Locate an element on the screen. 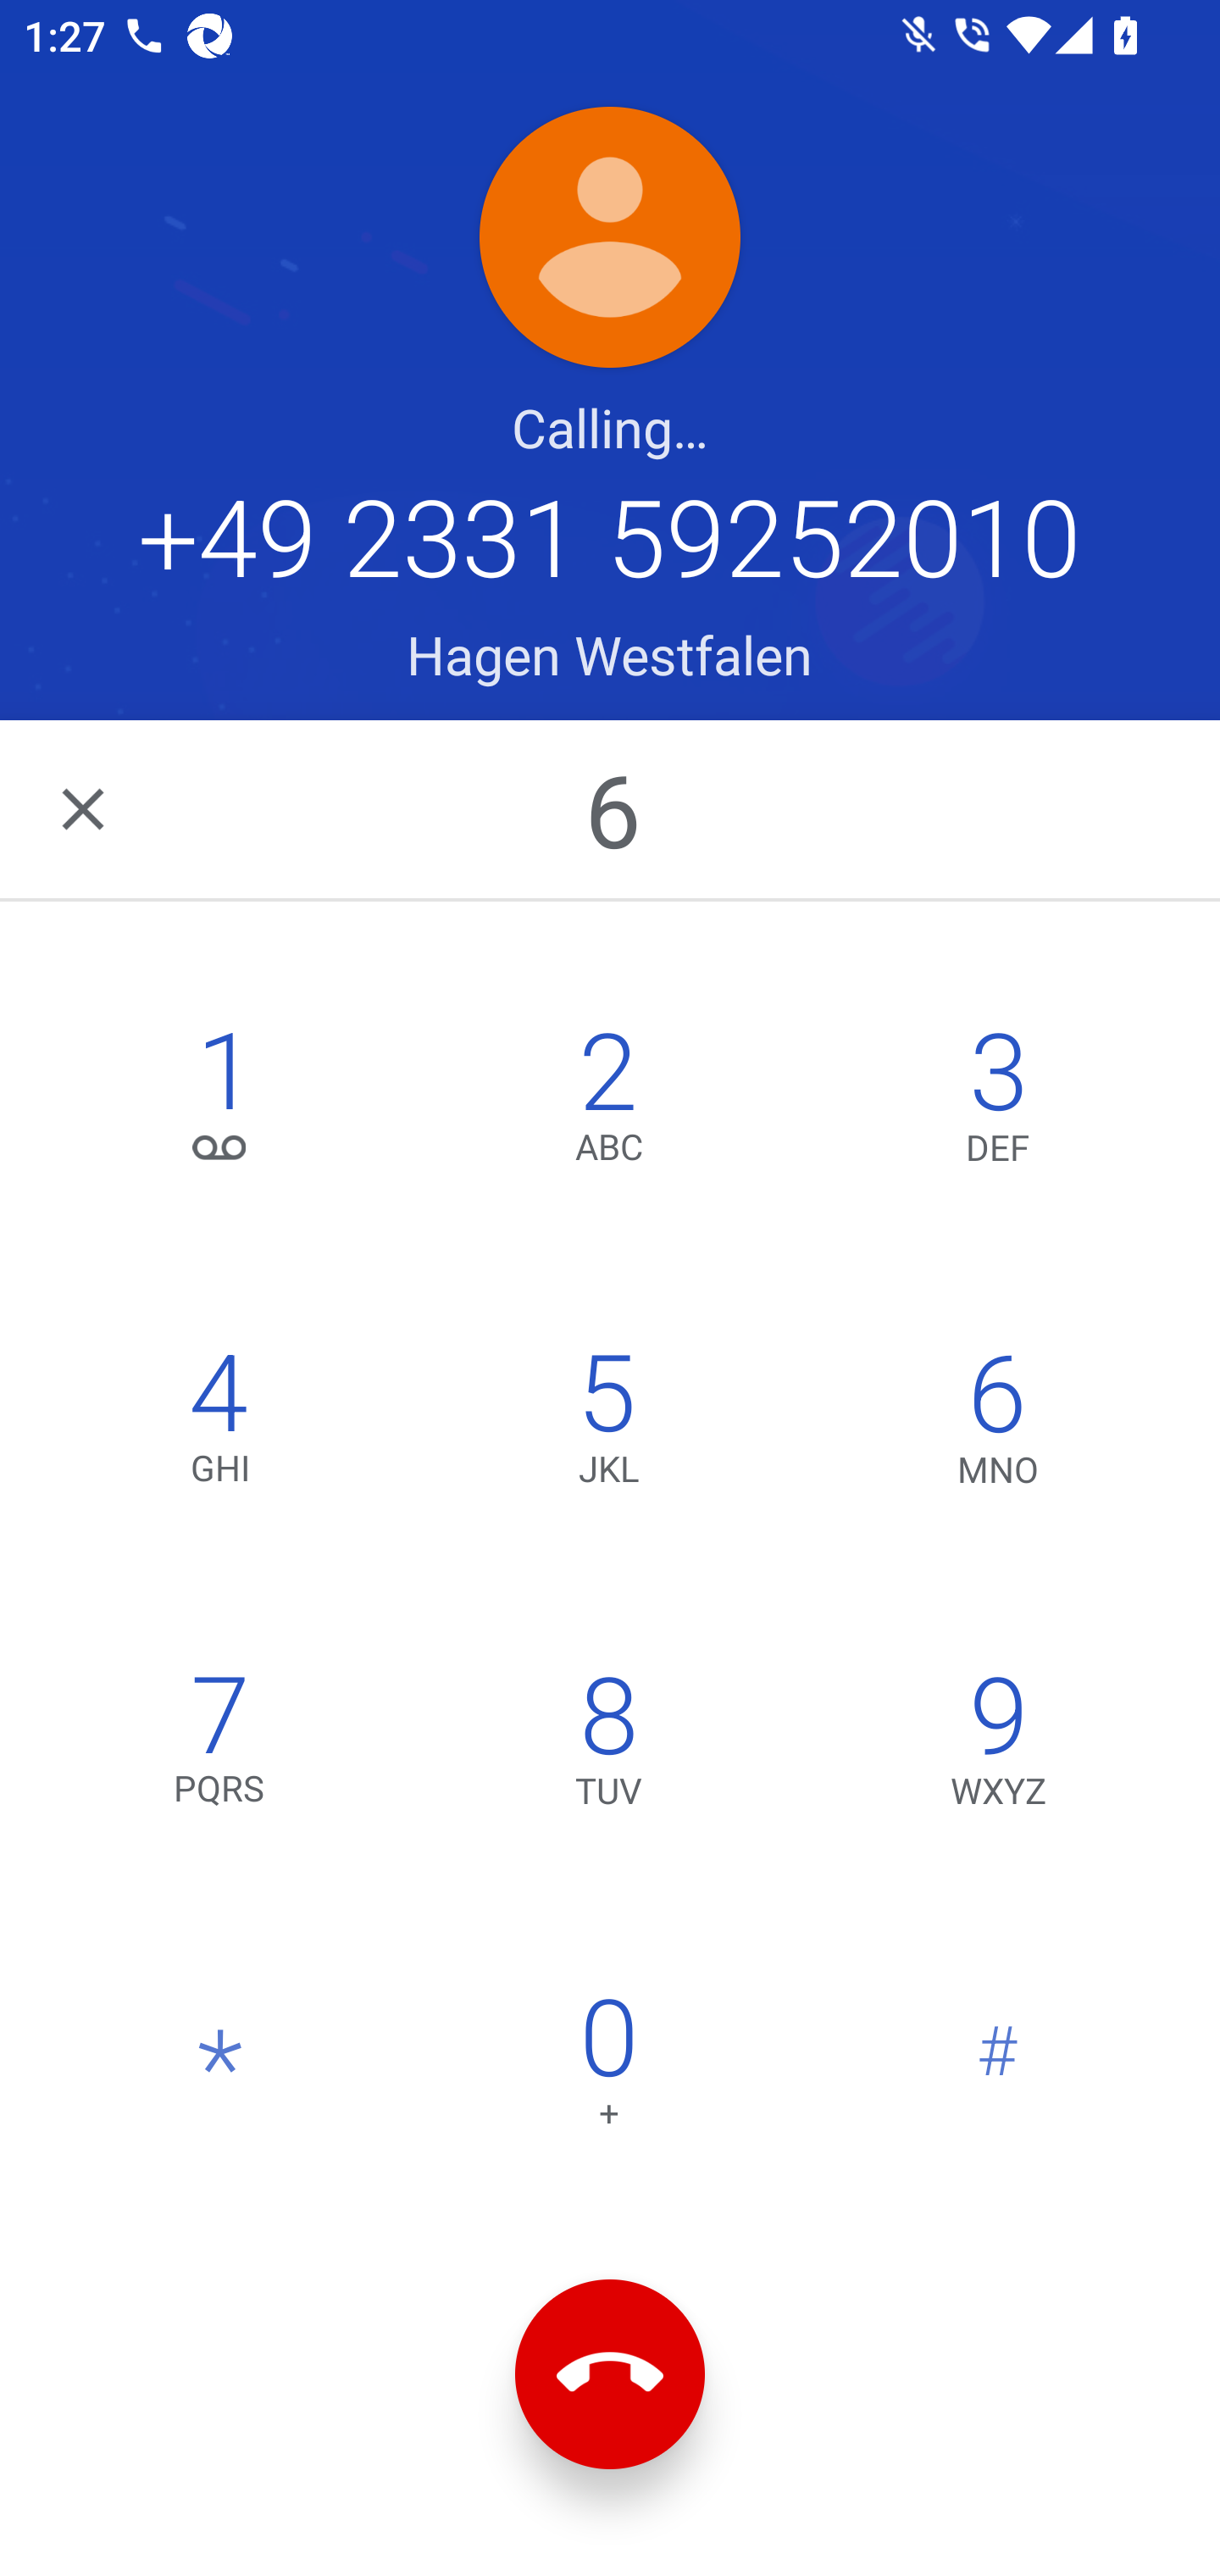 This screenshot has width=1220, height=2576. End call is located at coordinates (610, 2374).